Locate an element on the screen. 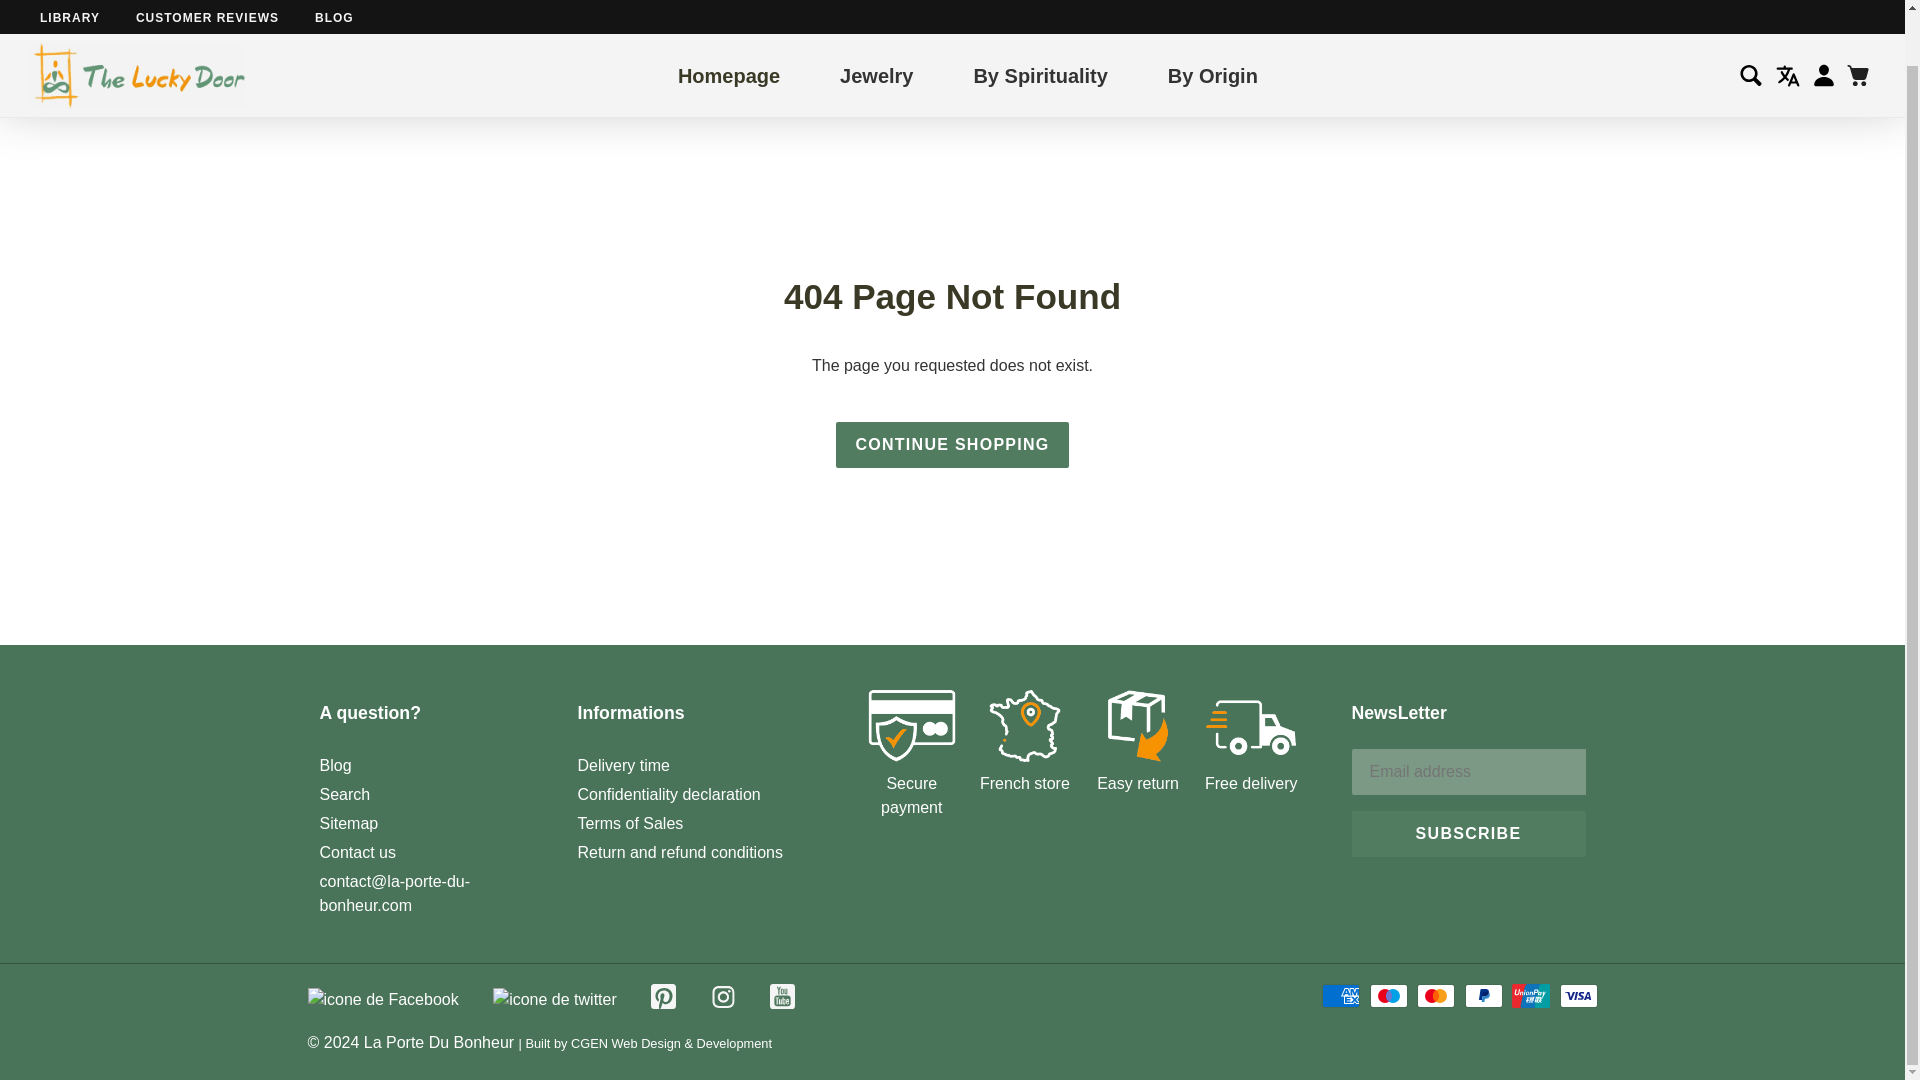  Jewelry is located at coordinates (876, 22).